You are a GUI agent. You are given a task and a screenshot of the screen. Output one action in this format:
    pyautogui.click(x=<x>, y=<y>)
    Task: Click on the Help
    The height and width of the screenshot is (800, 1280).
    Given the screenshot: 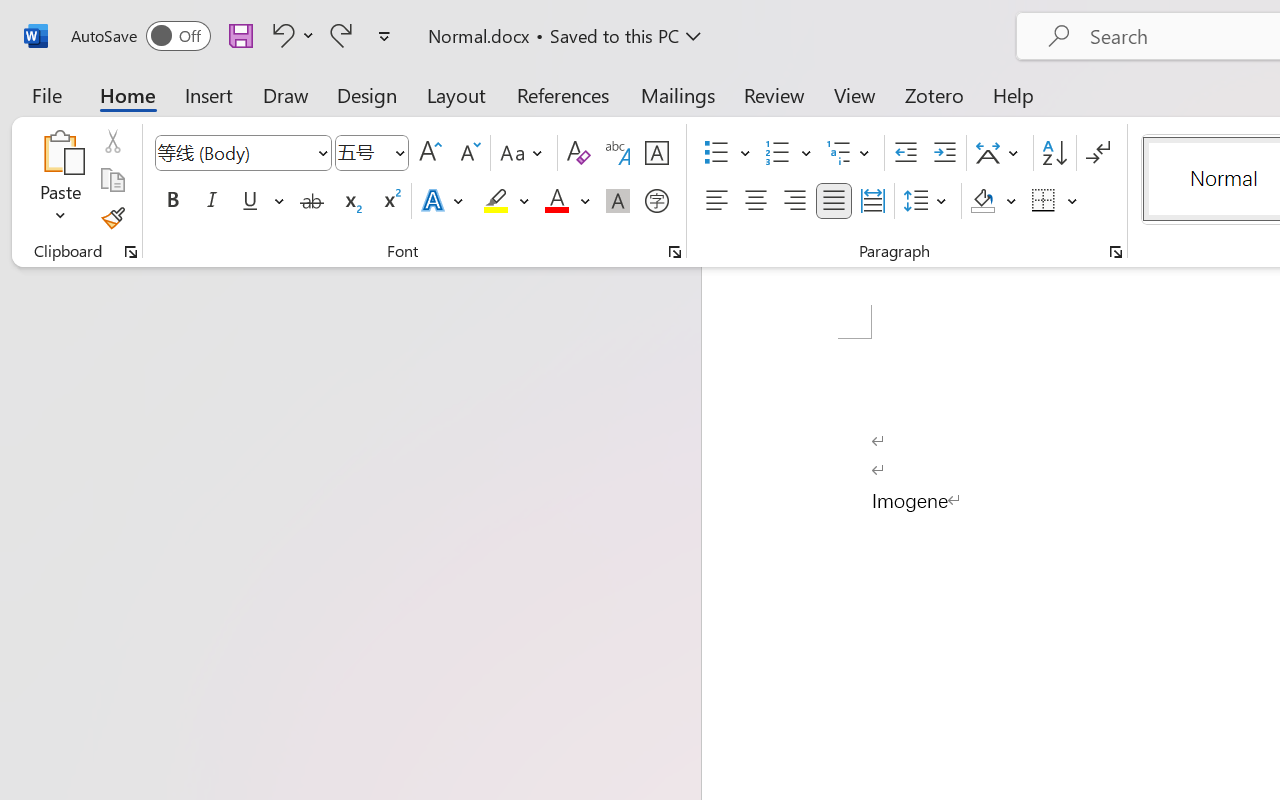 What is the action you would take?
    pyautogui.click(x=1014, y=94)
    